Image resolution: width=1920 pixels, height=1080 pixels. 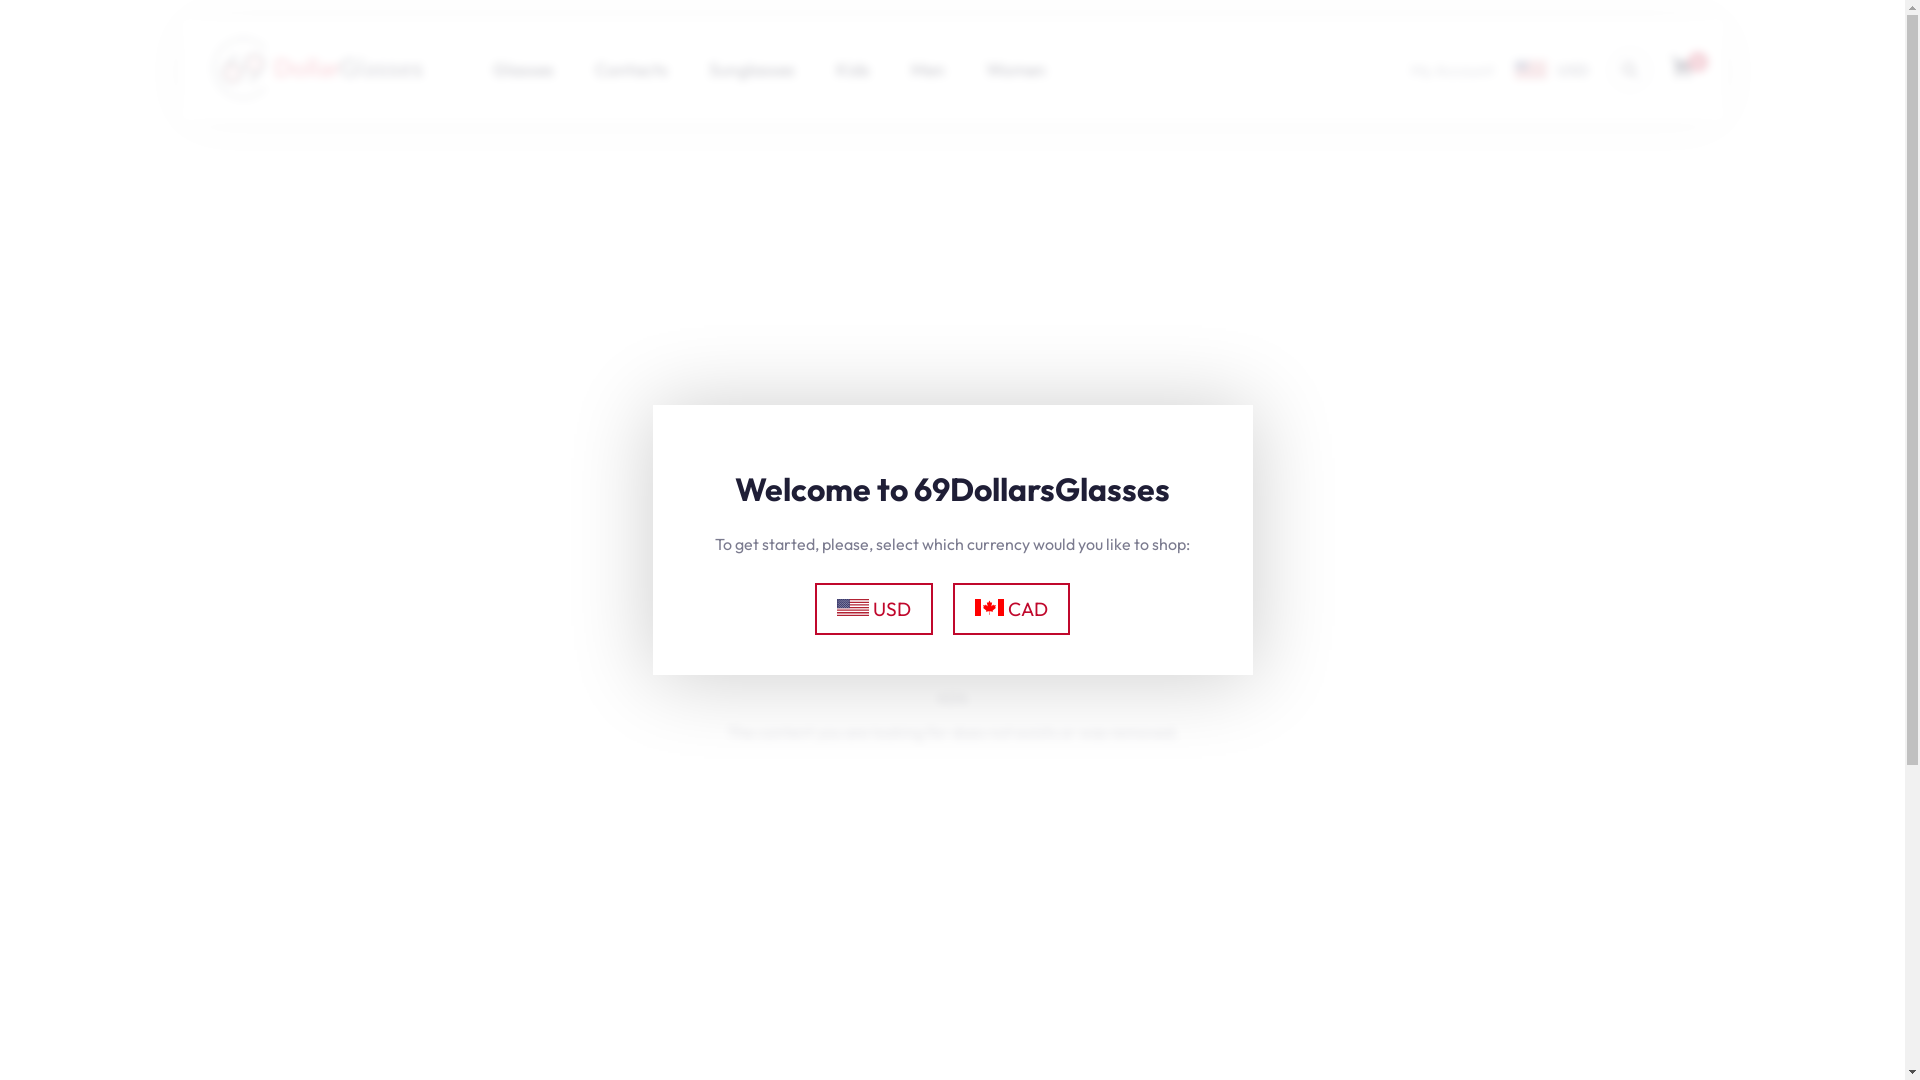 I want to click on Men, so click(x=927, y=70).